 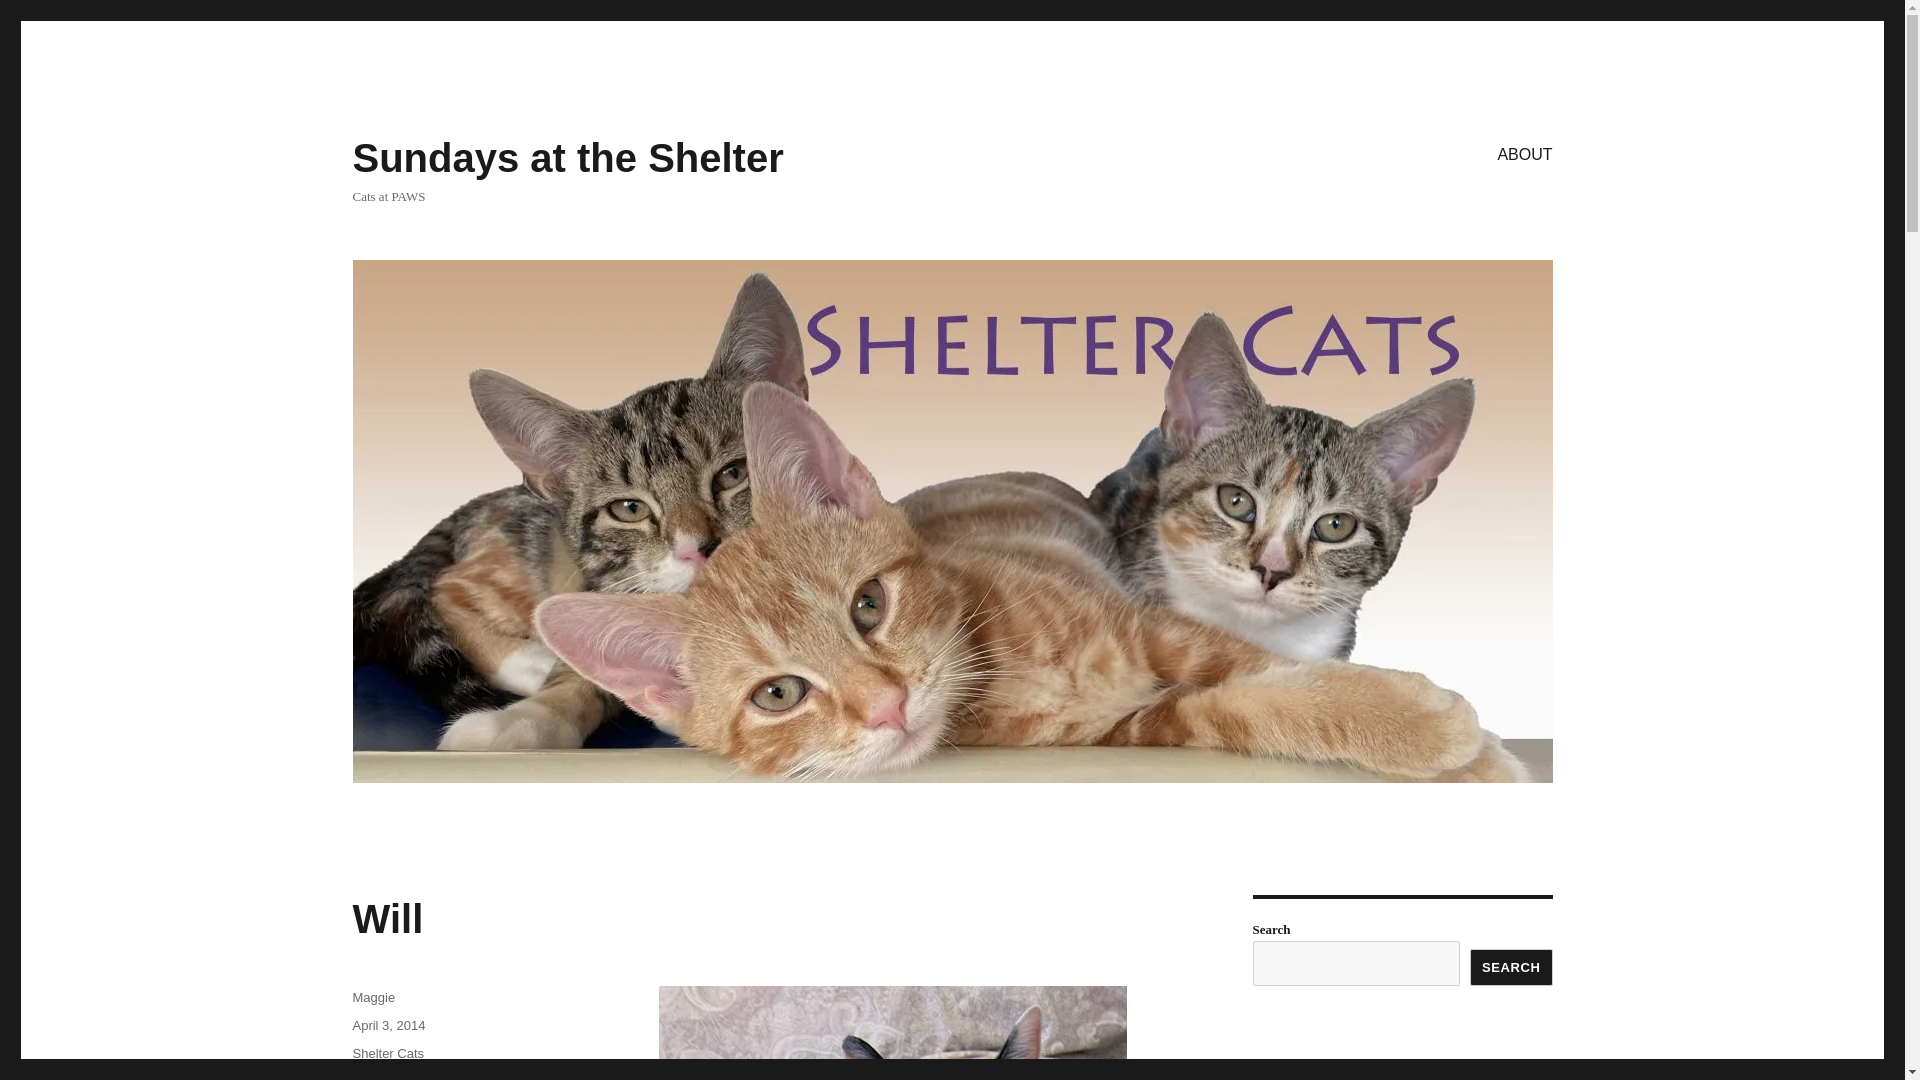 I want to click on Maggie, so click(x=373, y=998).